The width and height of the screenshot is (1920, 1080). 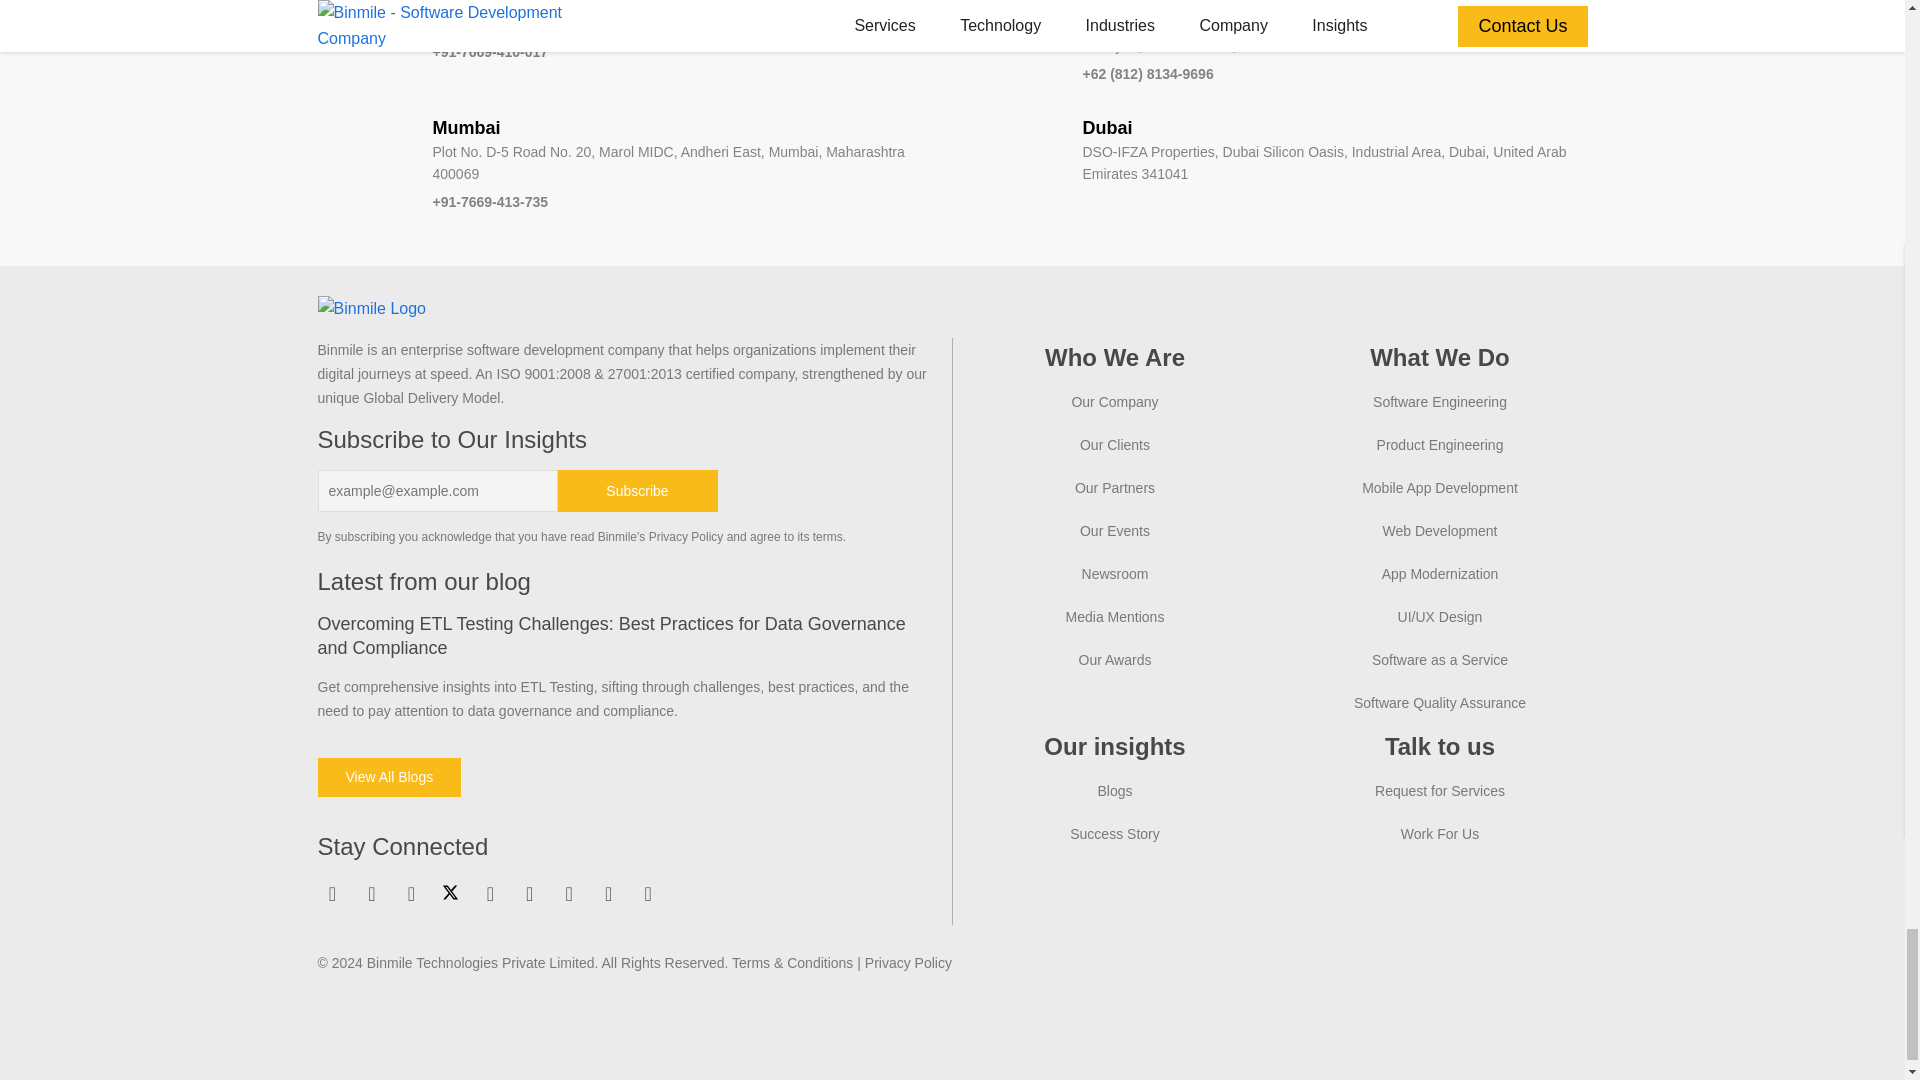 What do you see at coordinates (410, 894) in the screenshot?
I see `Instagram` at bounding box center [410, 894].